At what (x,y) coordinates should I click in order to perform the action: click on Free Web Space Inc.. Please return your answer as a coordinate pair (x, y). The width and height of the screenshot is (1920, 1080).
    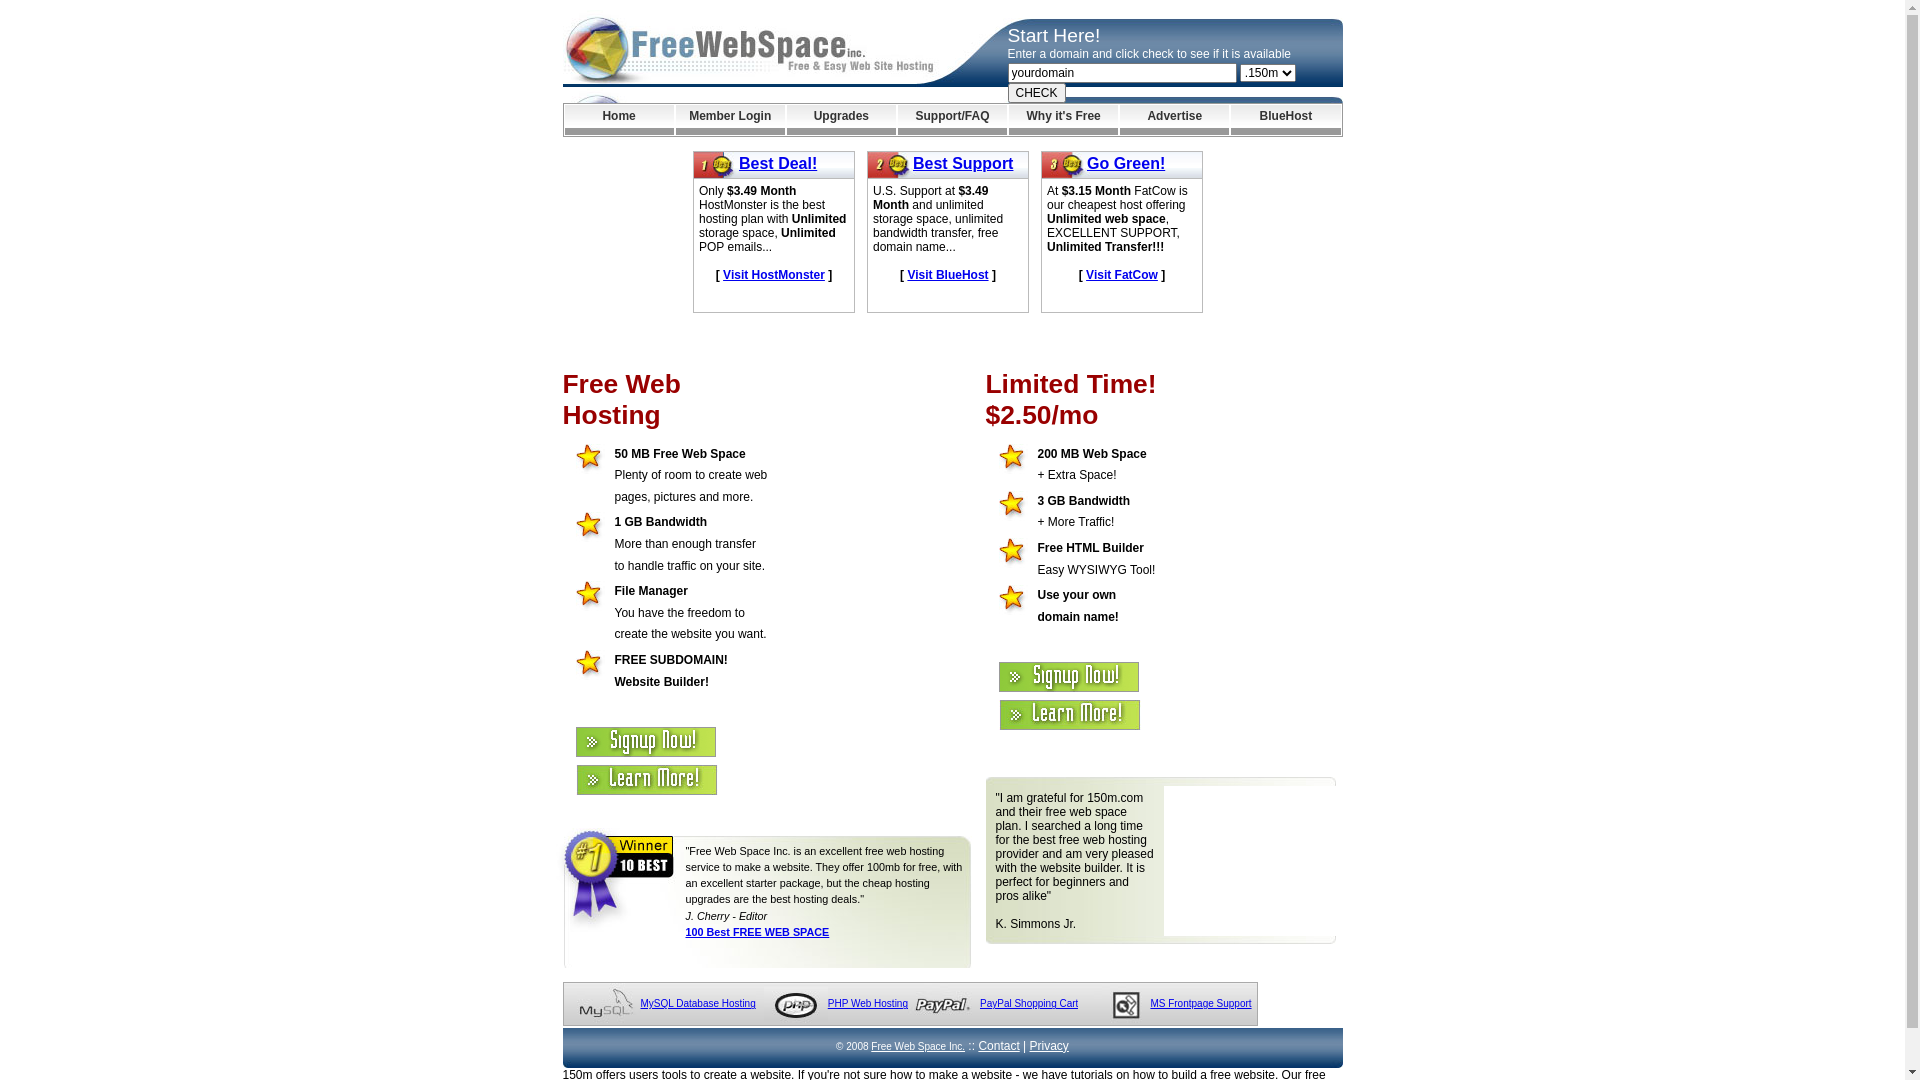
    Looking at the image, I should click on (918, 1046).